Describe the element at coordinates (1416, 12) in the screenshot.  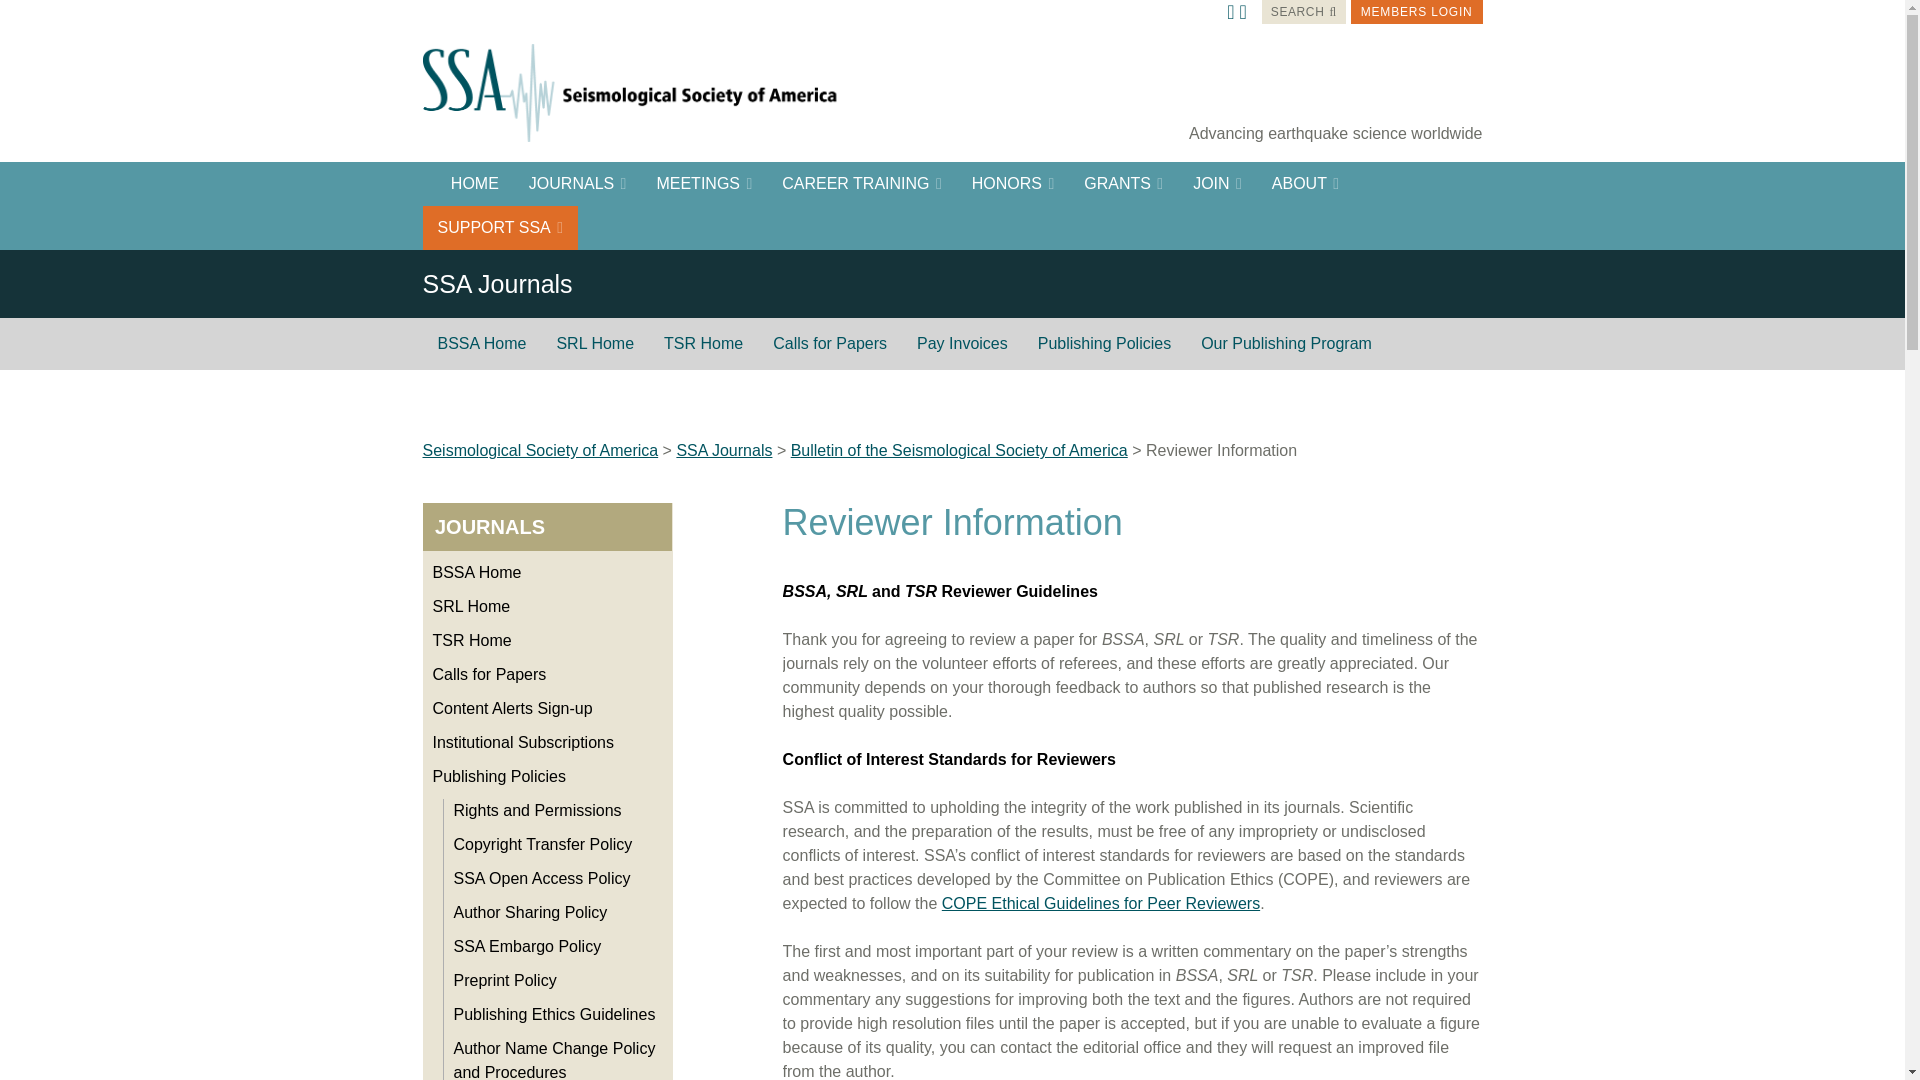
I see `MEMBERS LOGIN` at that location.